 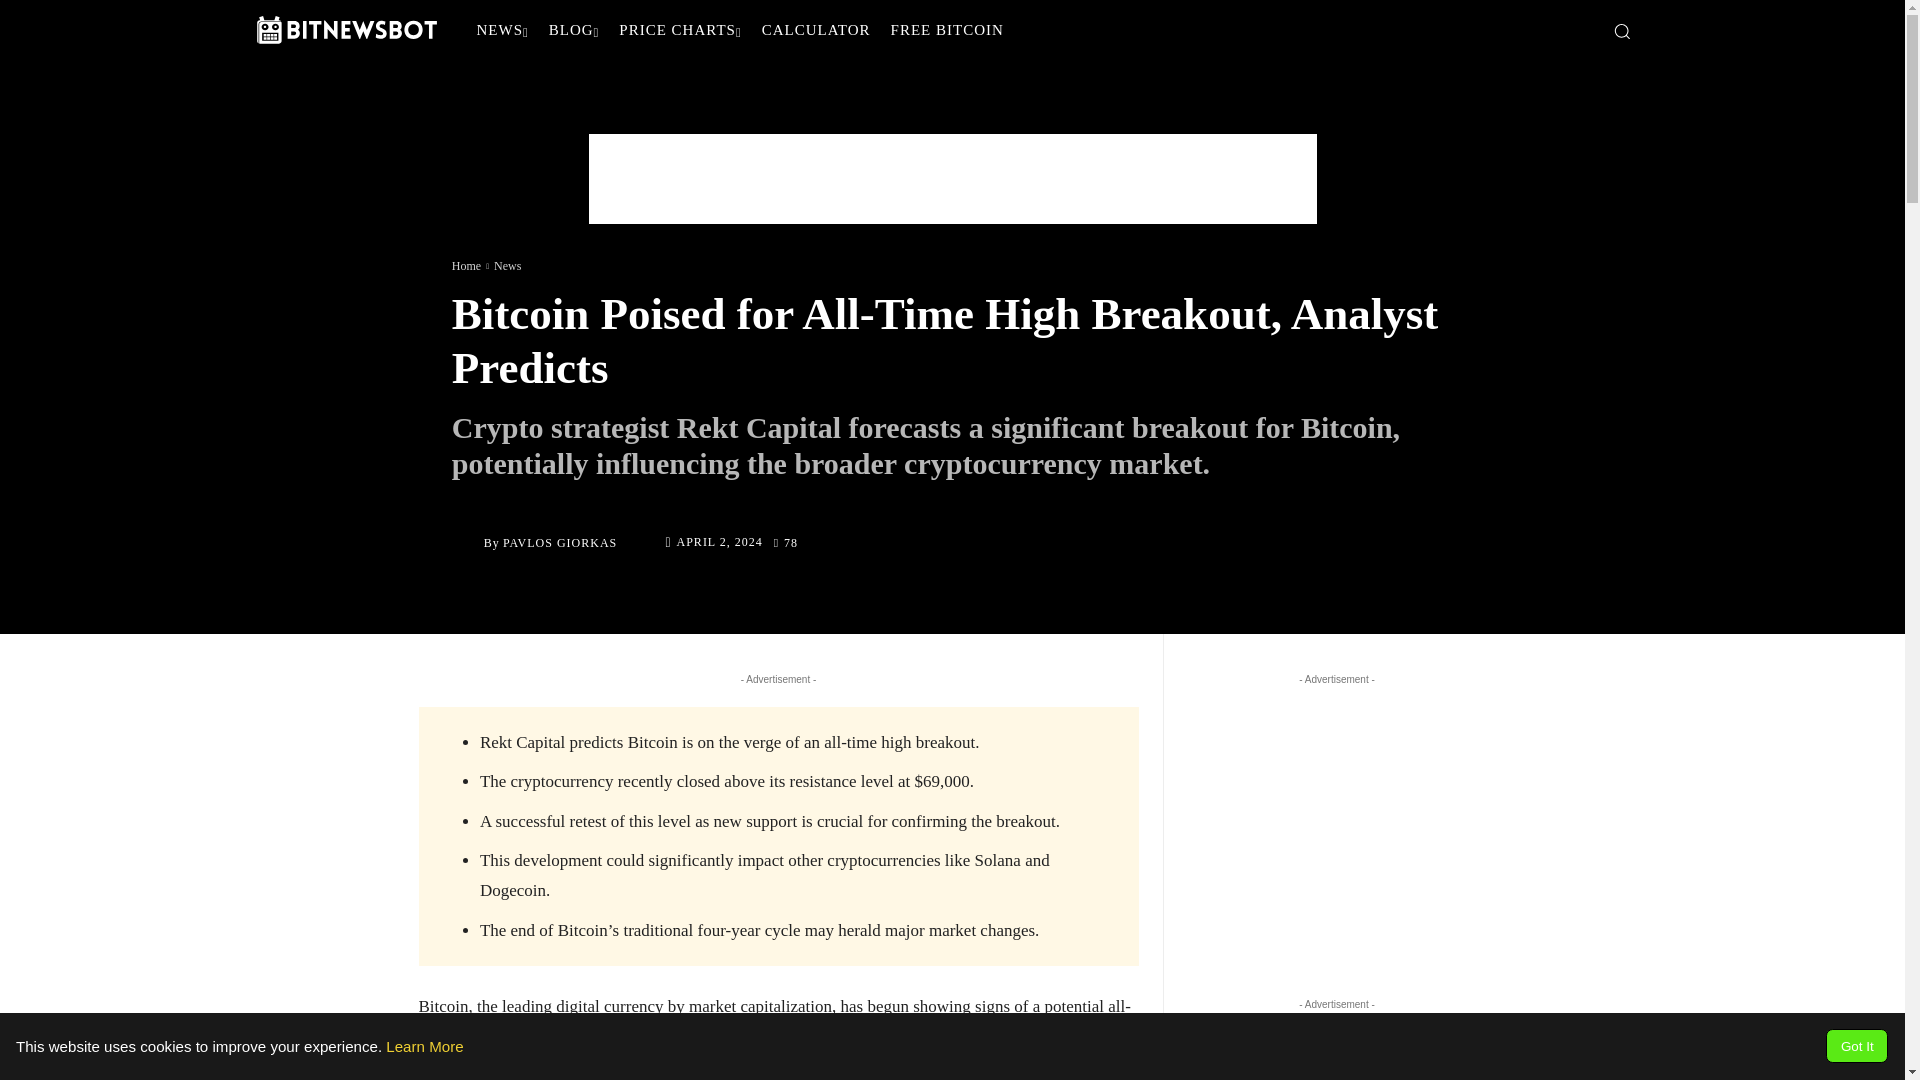 I want to click on Pavlos Giorkas, so click(x=467, y=543).